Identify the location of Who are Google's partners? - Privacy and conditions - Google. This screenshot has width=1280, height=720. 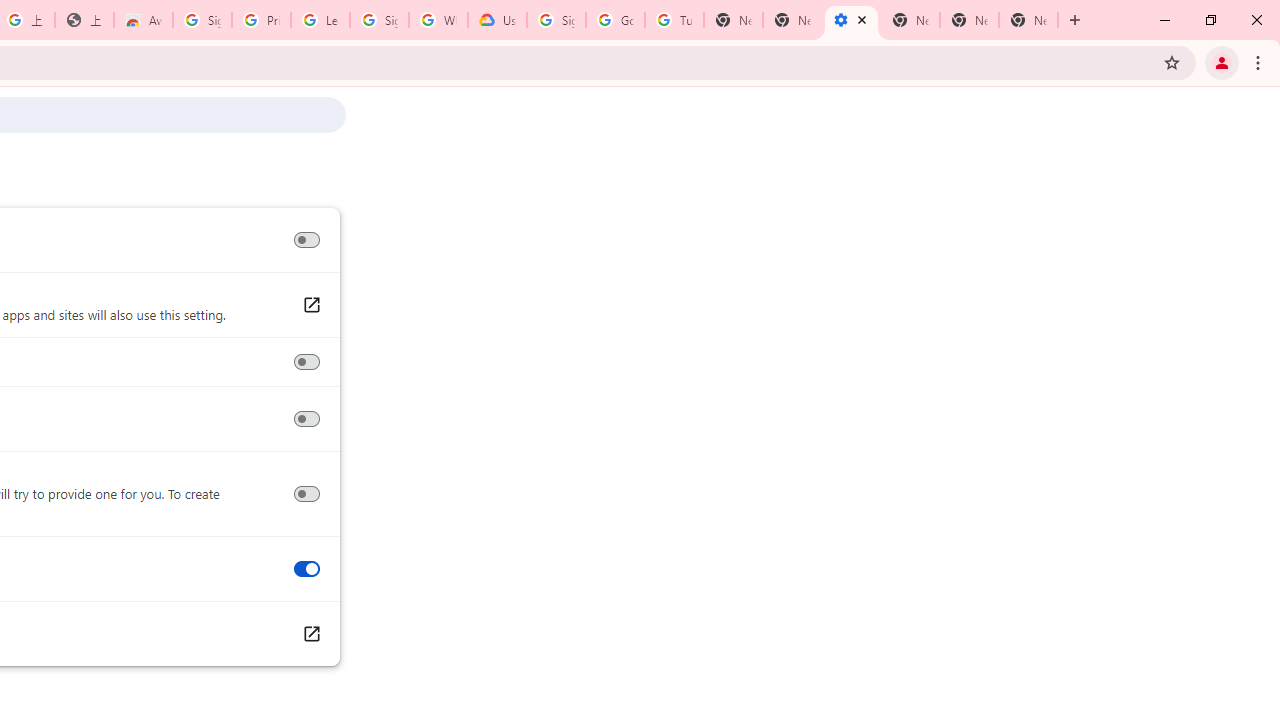
(438, 20).